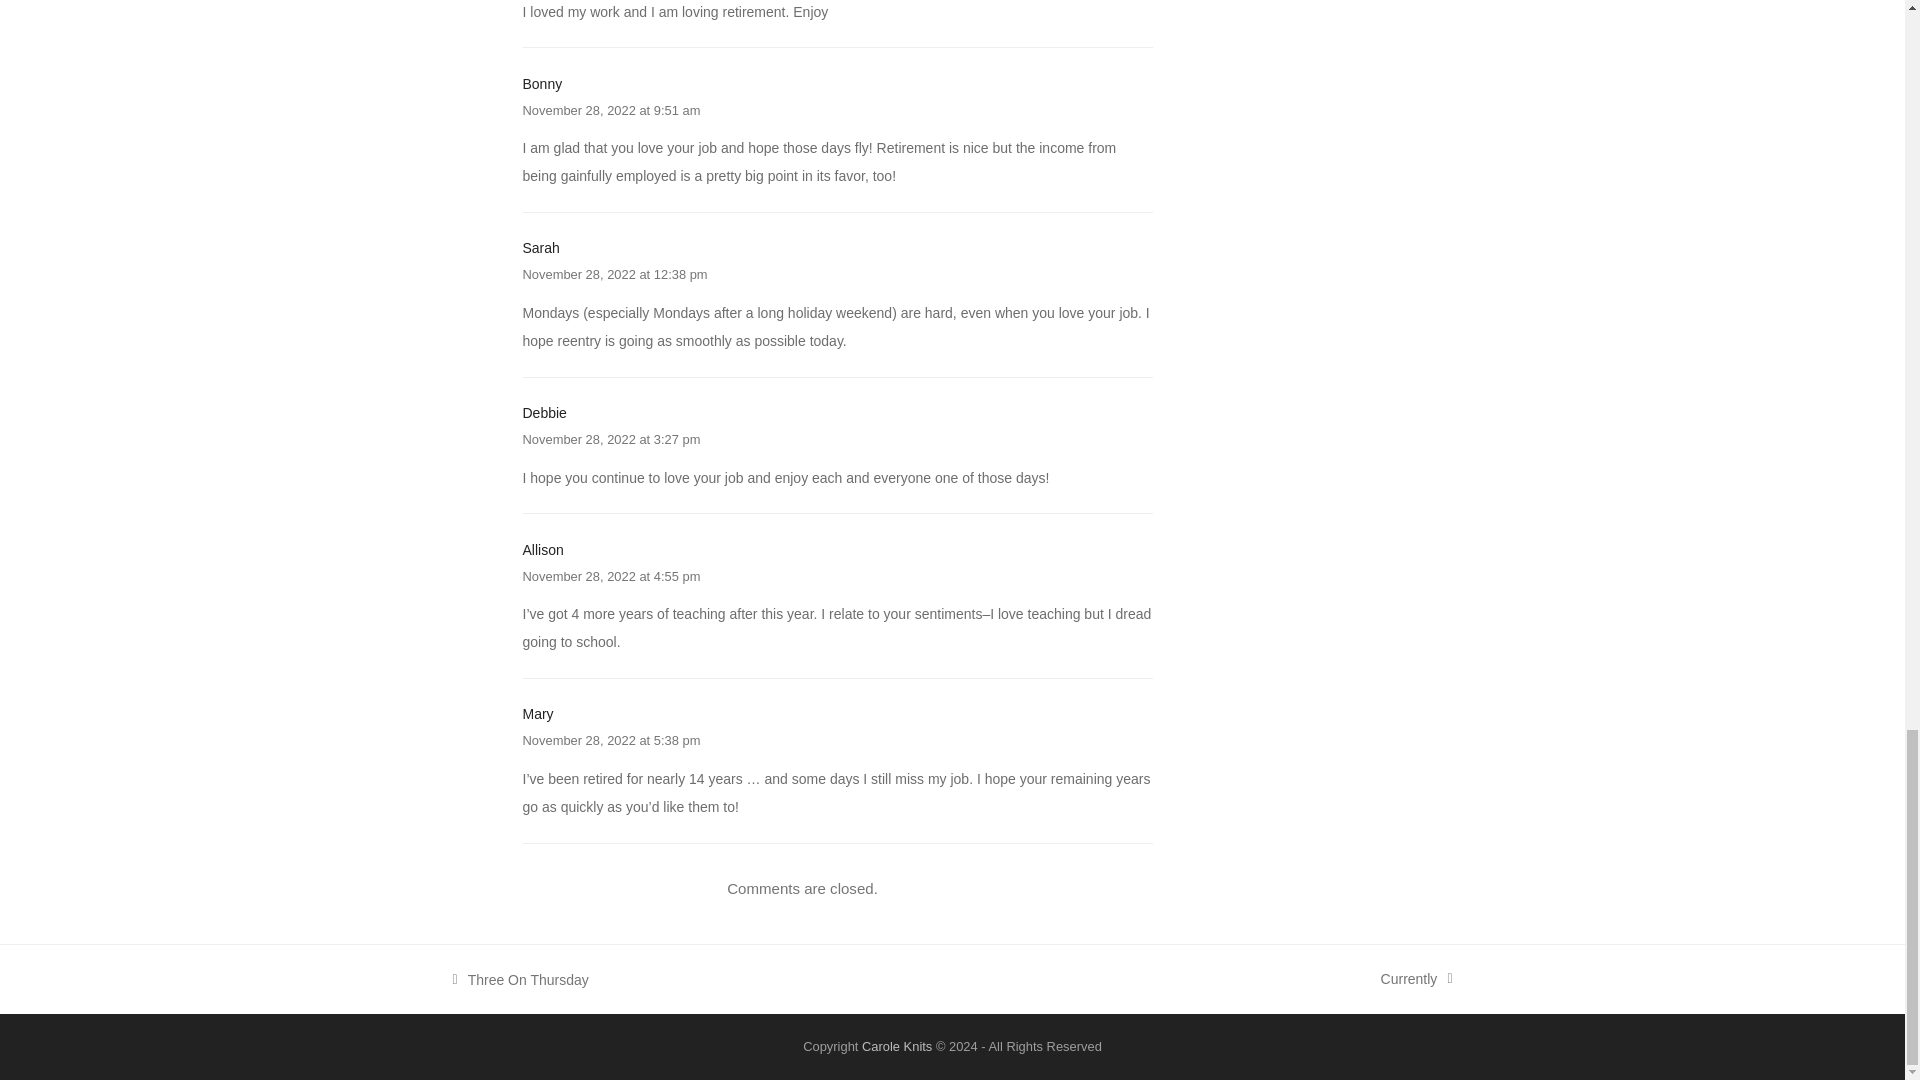  I want to click on November 28, 2022 at 4:55 pm, so click(540, 247).